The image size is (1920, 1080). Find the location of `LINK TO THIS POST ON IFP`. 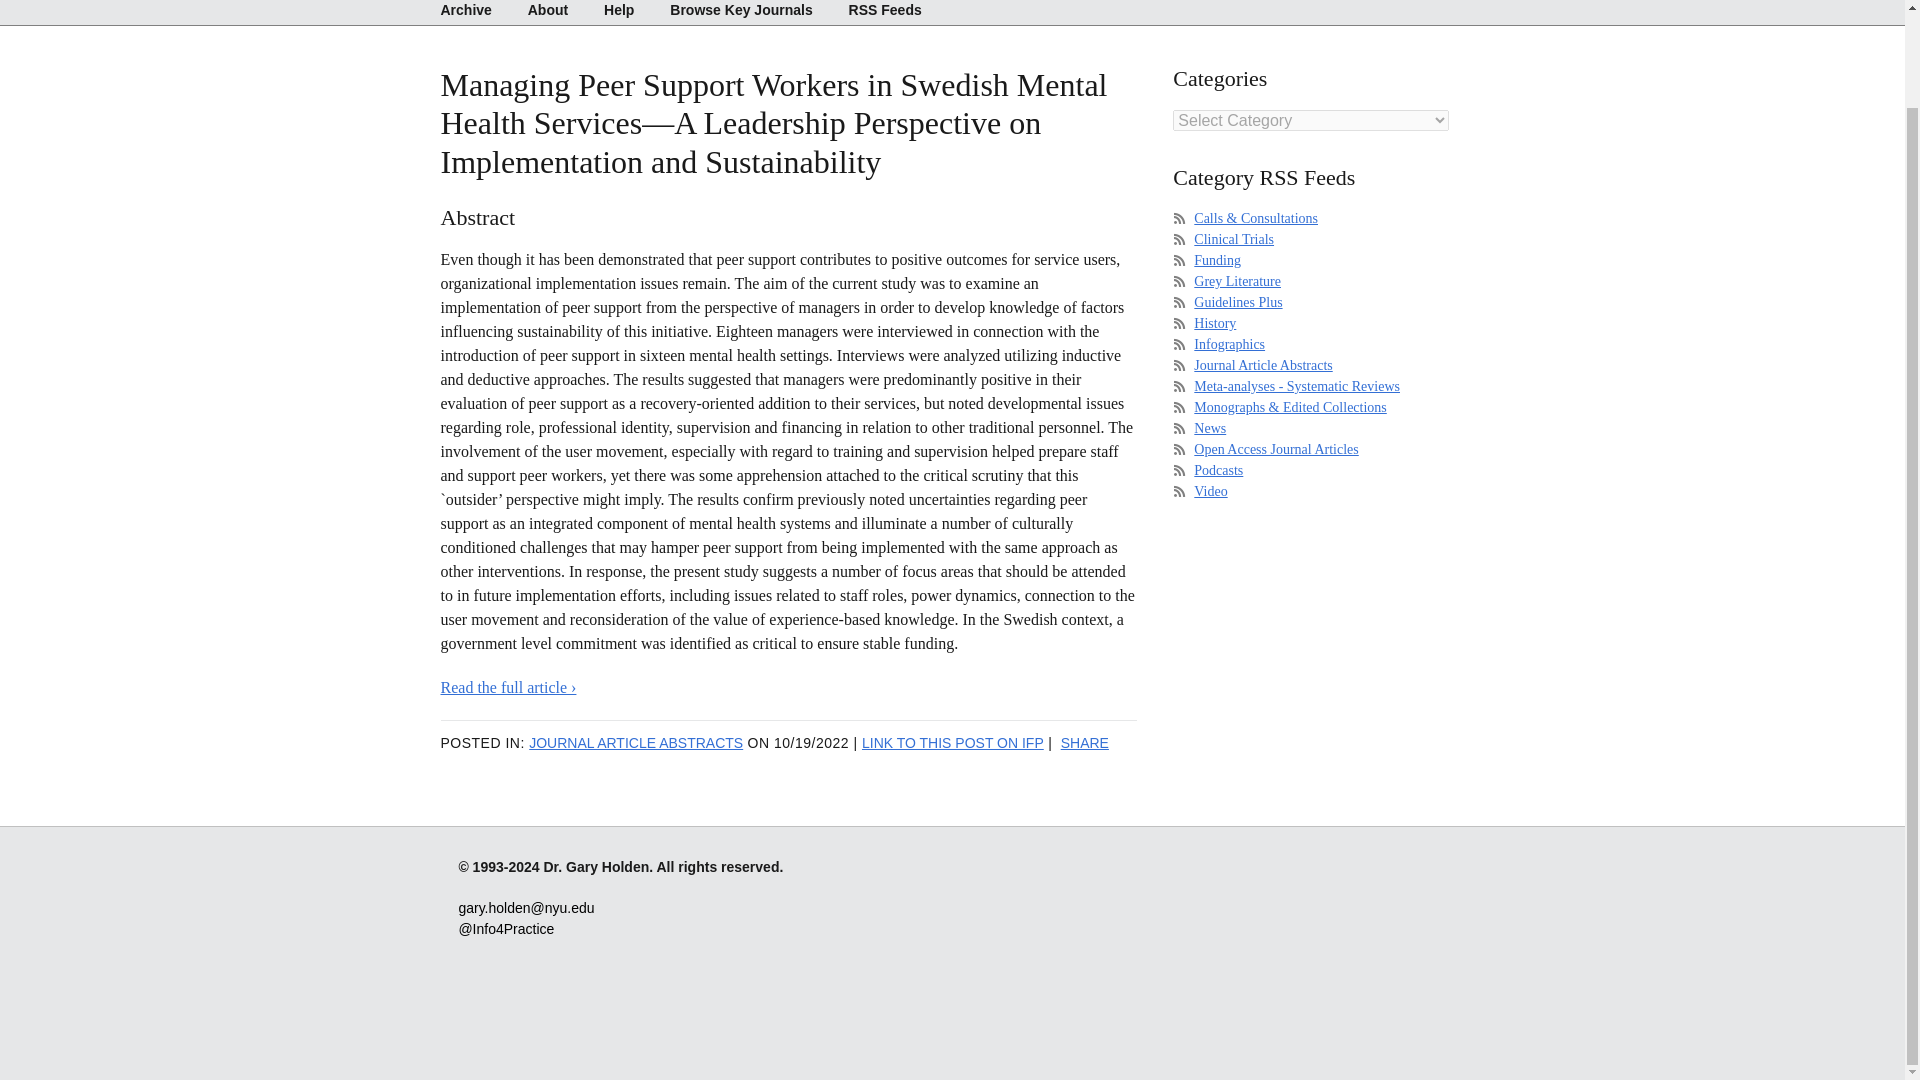

LINK TO THIS POST ON IFP is located at coordinates (953, 742).